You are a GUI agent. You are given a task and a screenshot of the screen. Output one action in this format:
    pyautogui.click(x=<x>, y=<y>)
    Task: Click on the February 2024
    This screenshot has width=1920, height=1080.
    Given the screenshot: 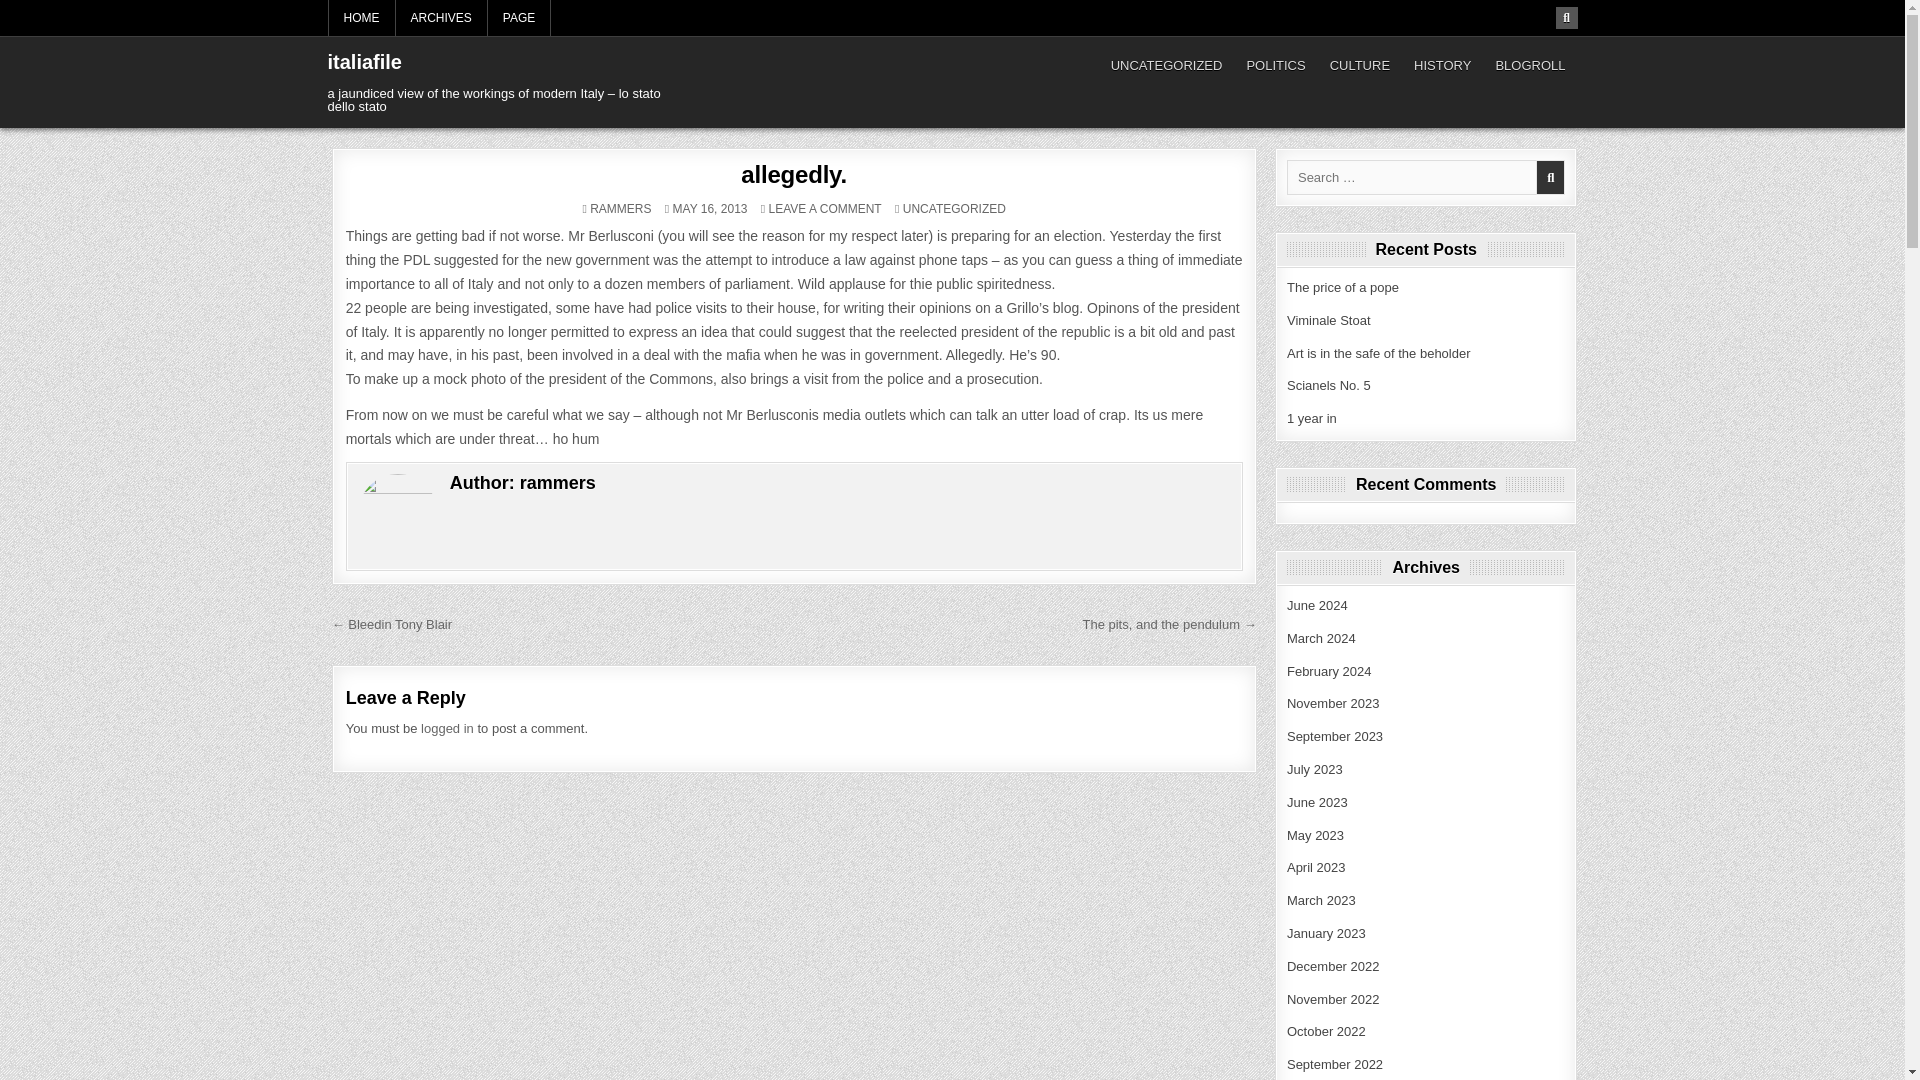 What is the action you would take?
    pyautogui.click(x=825, y=208)
    